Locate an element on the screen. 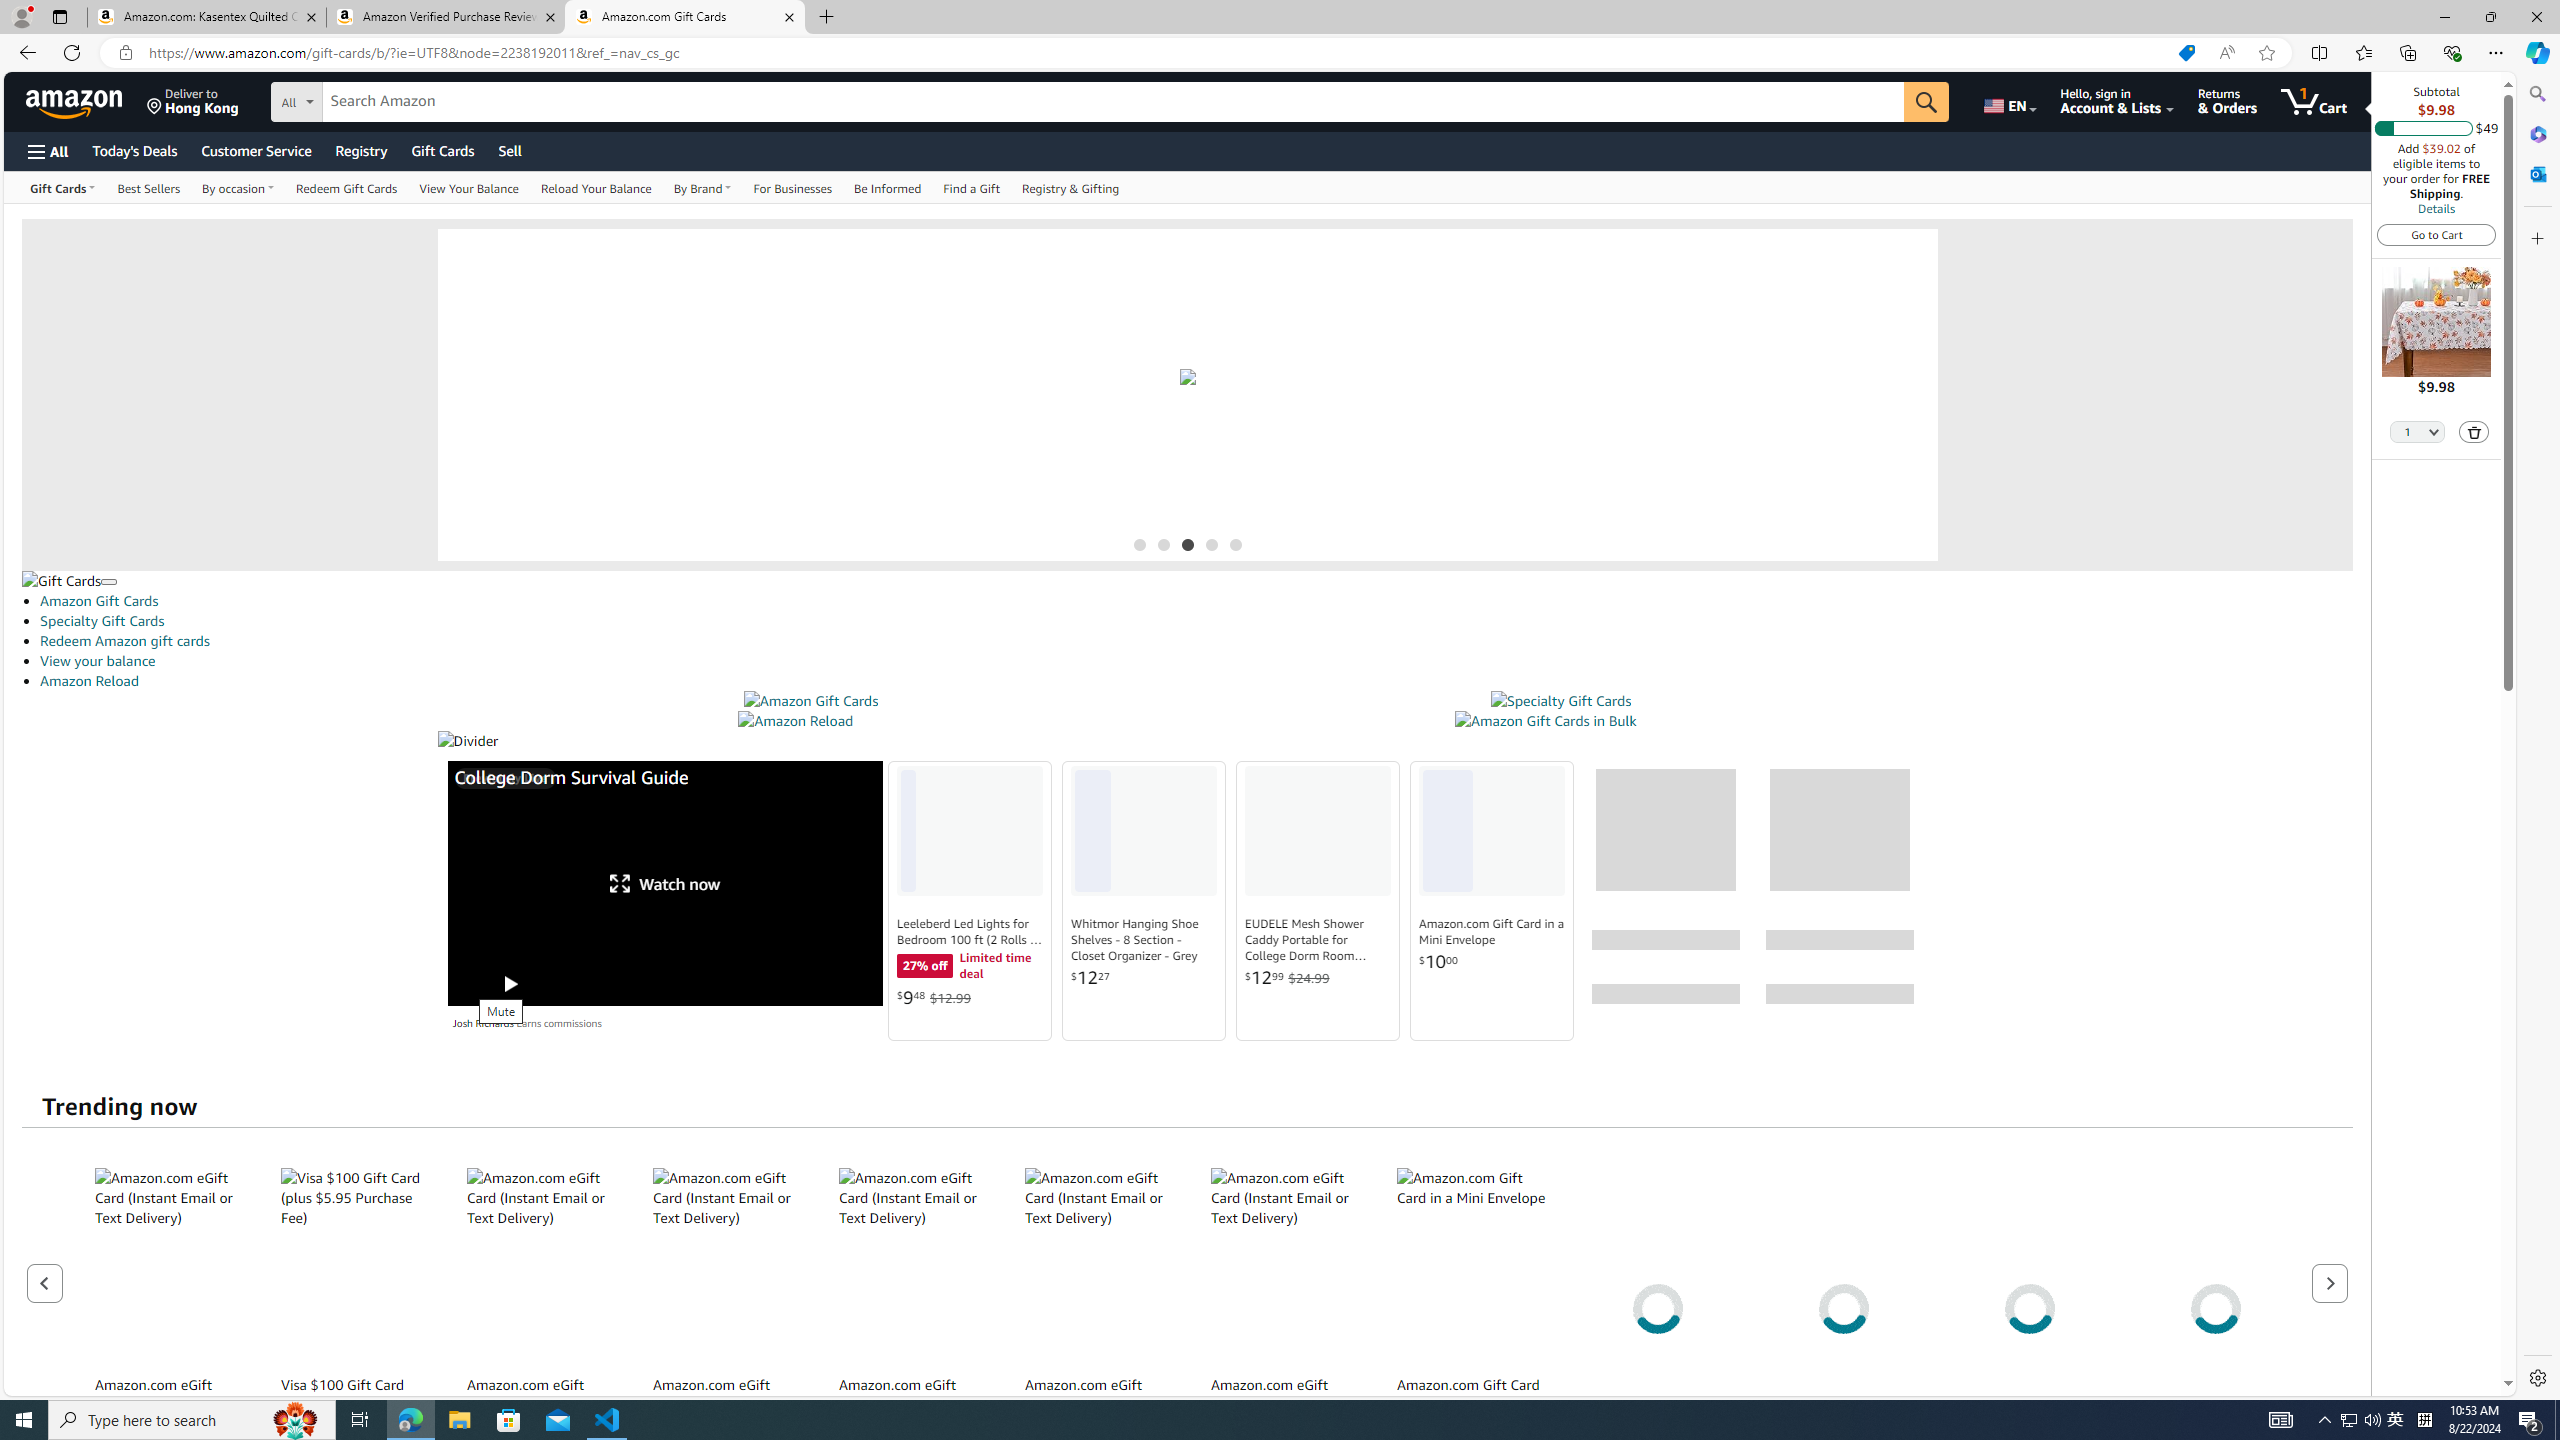  Toggle Navigation is located at coordinates (108, 582).